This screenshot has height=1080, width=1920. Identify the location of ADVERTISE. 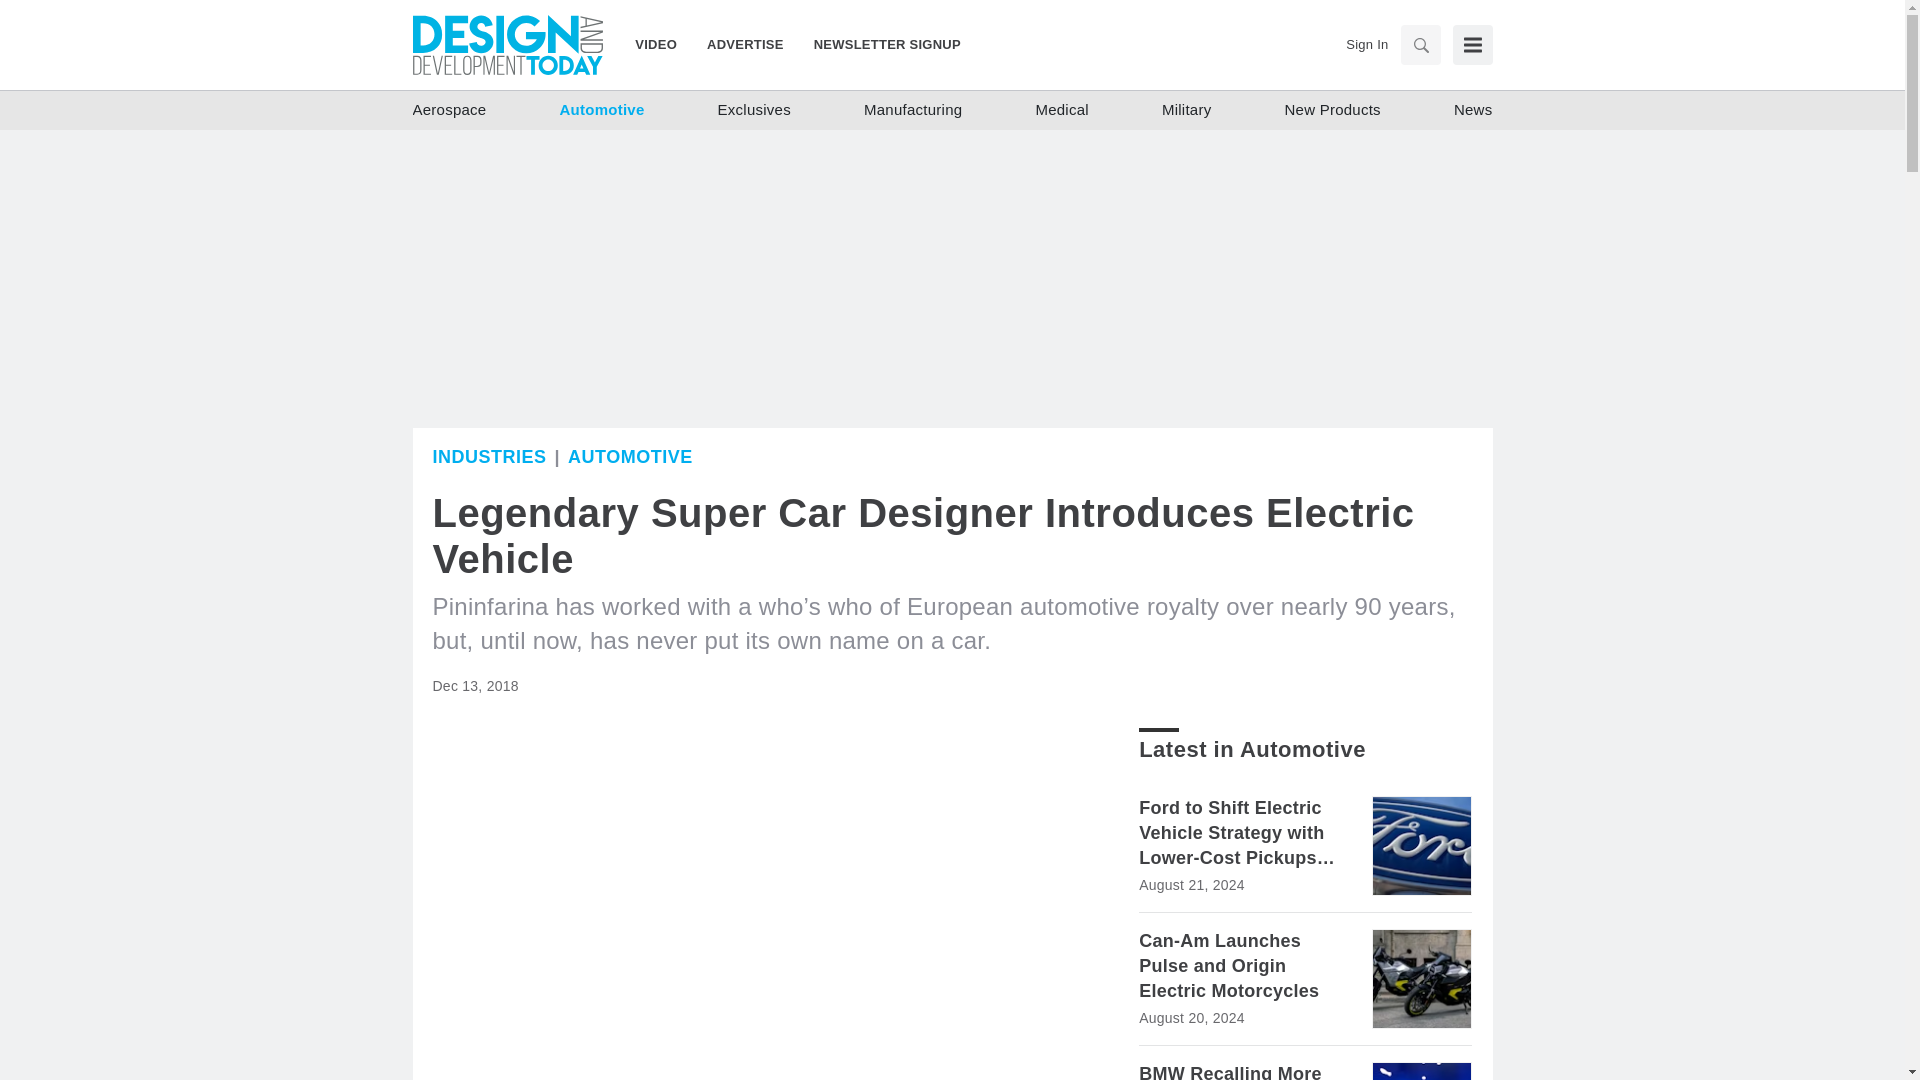
(744, 44).